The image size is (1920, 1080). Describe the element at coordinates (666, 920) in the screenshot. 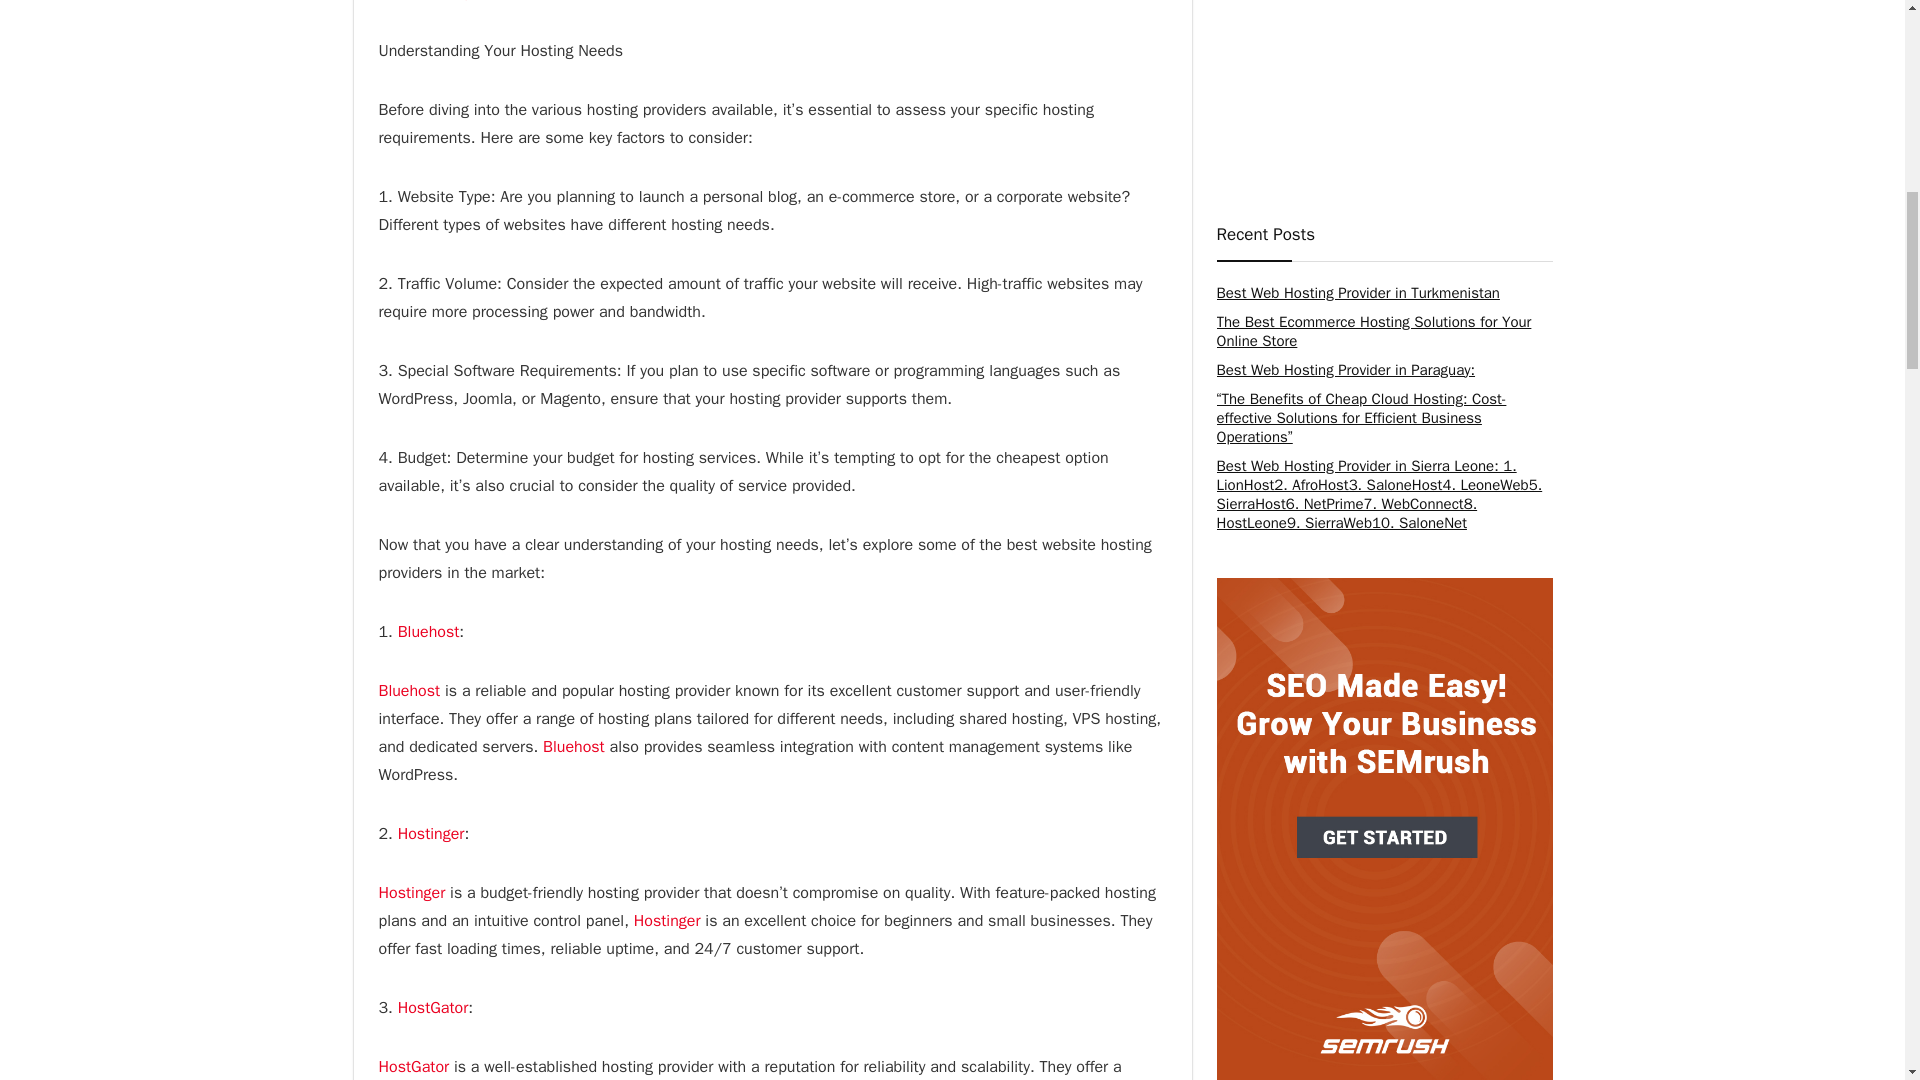

I see `Hostinger` at that location.